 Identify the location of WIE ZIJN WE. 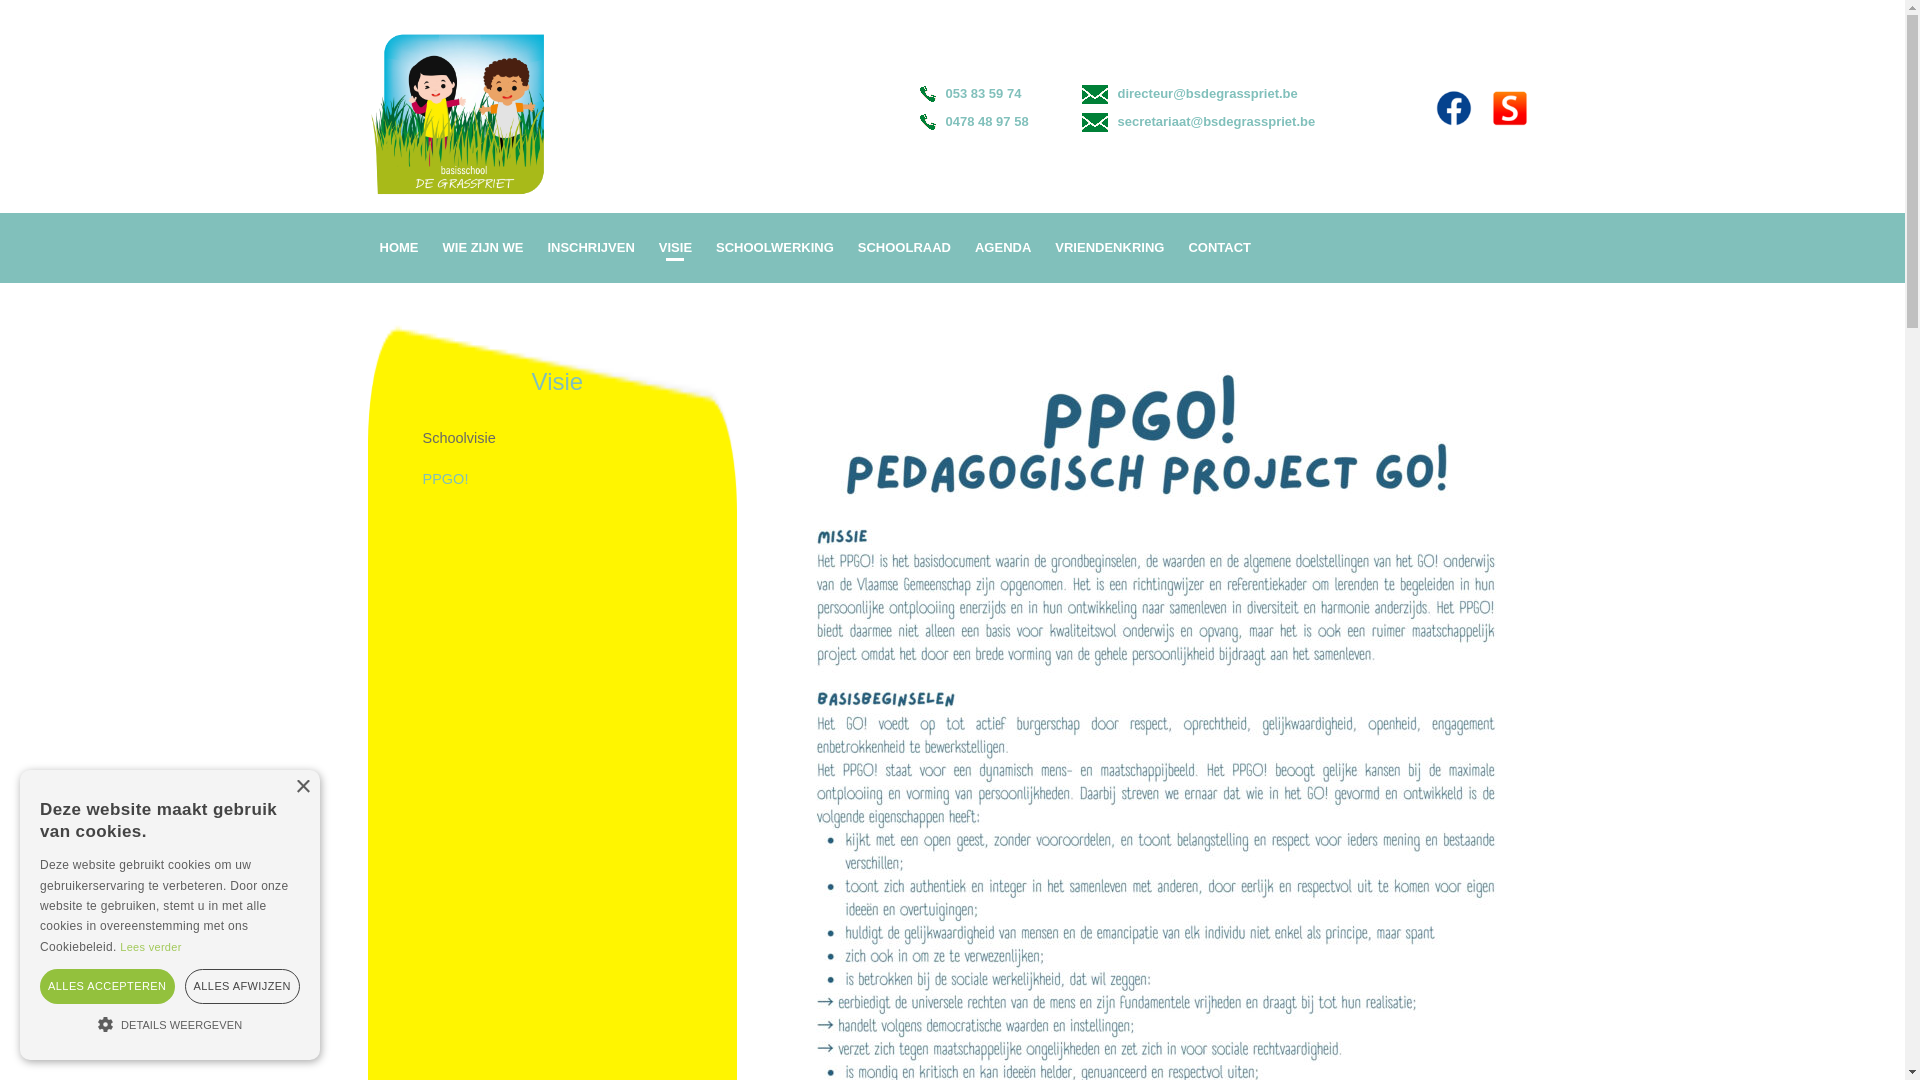
(482, 248).